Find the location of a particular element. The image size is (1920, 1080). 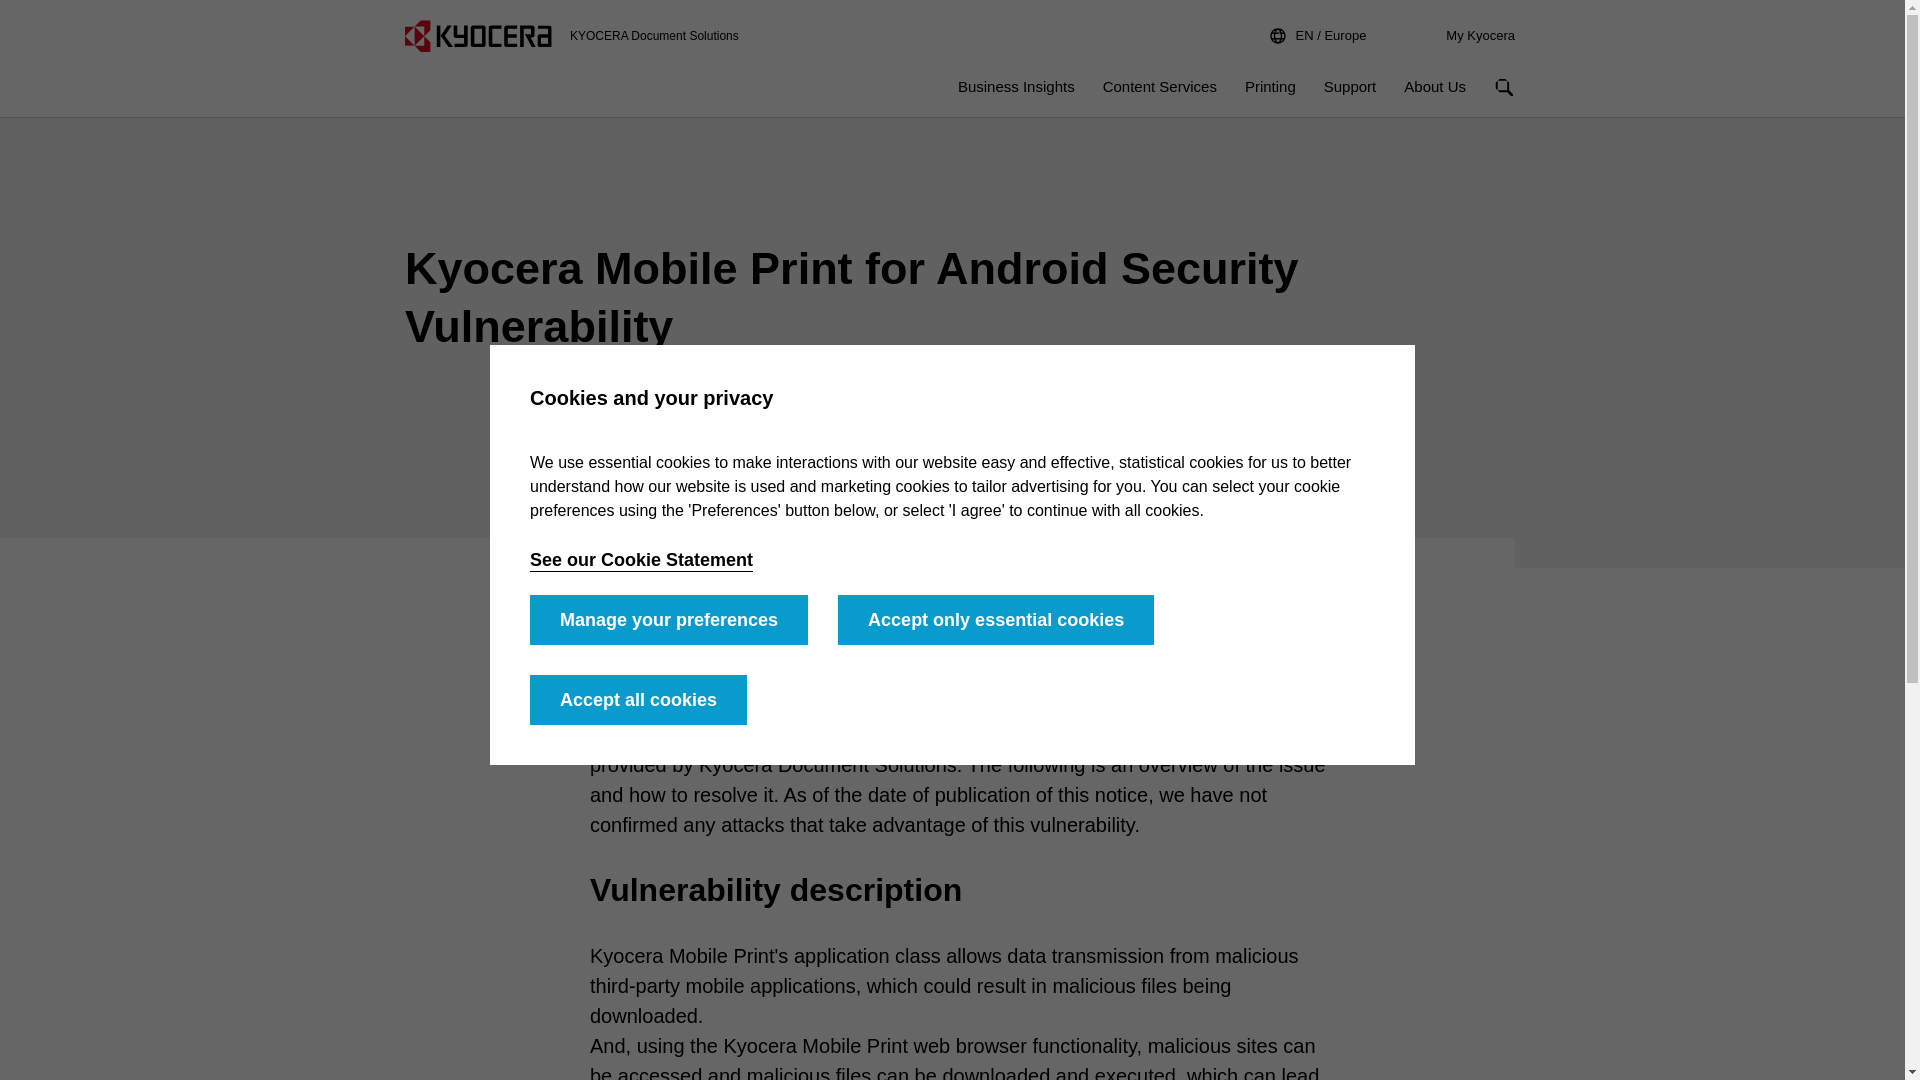

Content Services is located at coordinates (1318, 35).